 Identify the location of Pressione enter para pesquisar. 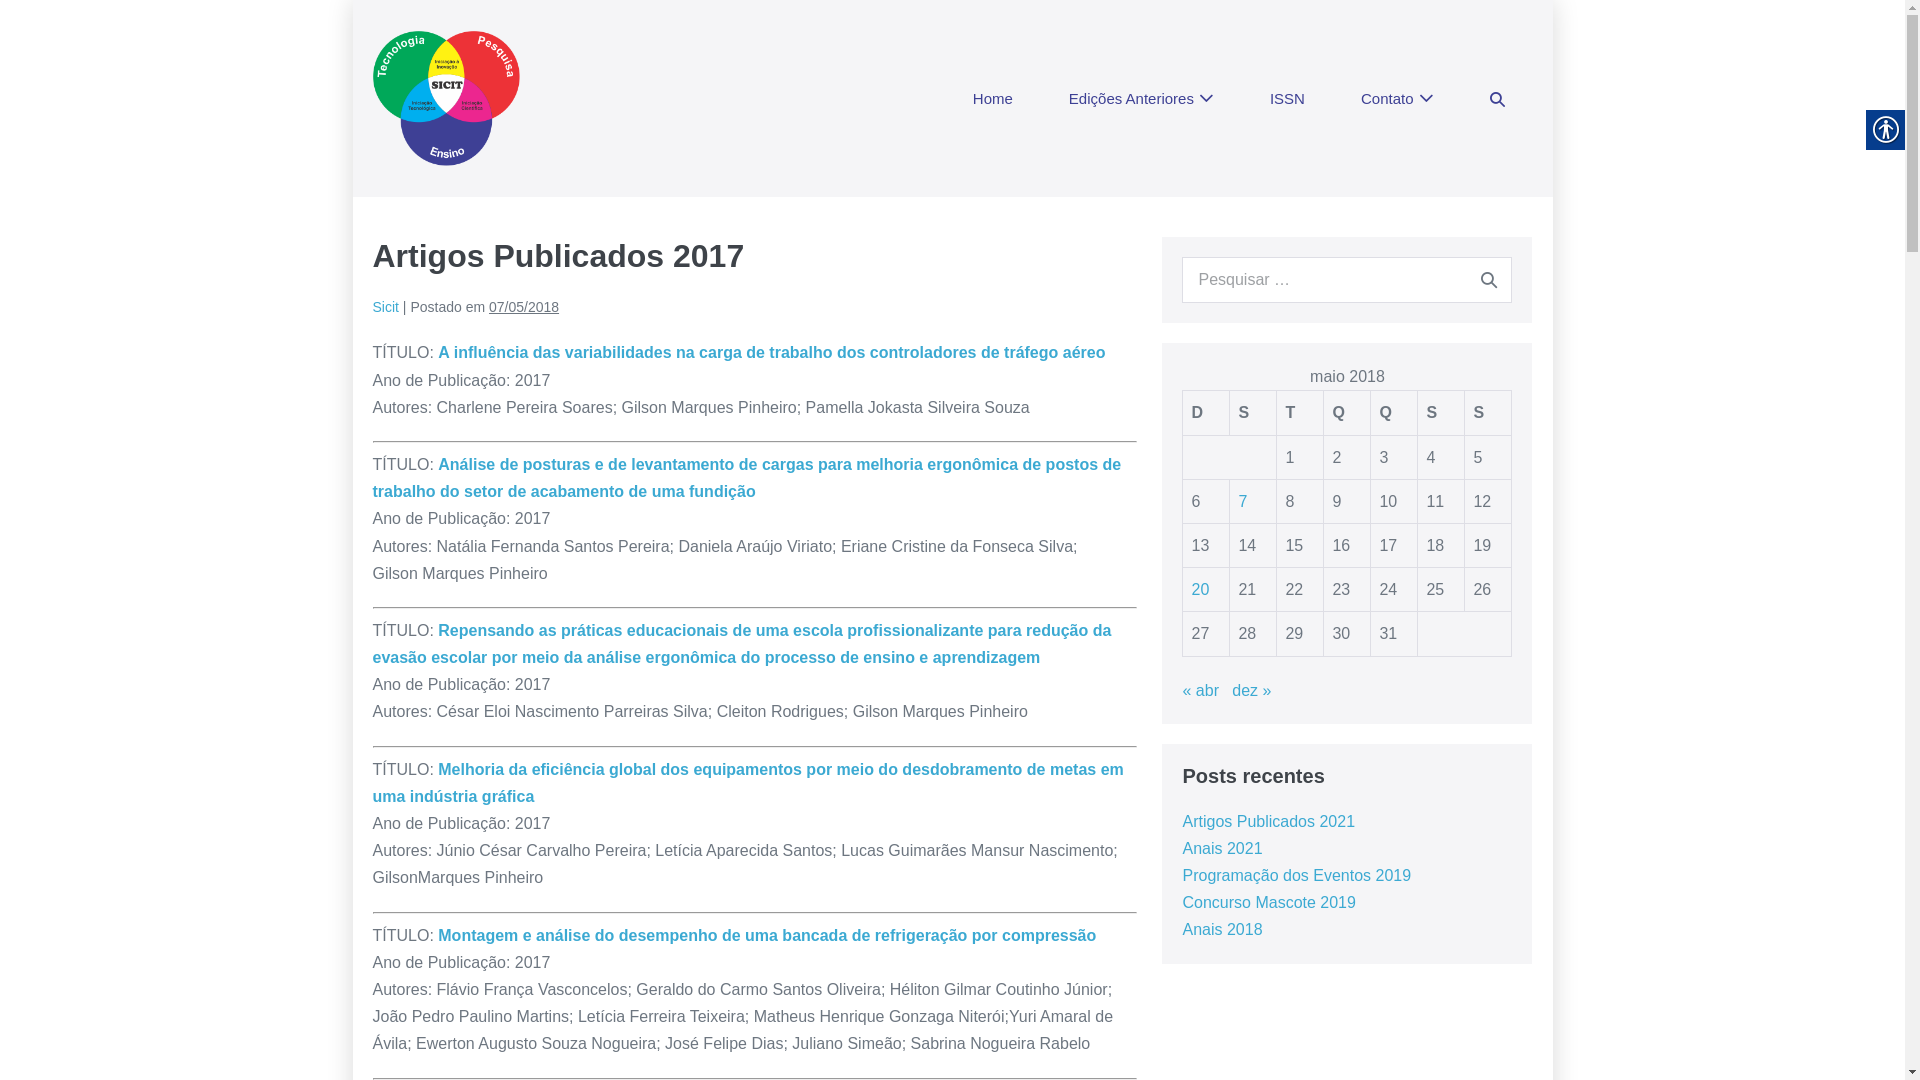
(1347, 280).